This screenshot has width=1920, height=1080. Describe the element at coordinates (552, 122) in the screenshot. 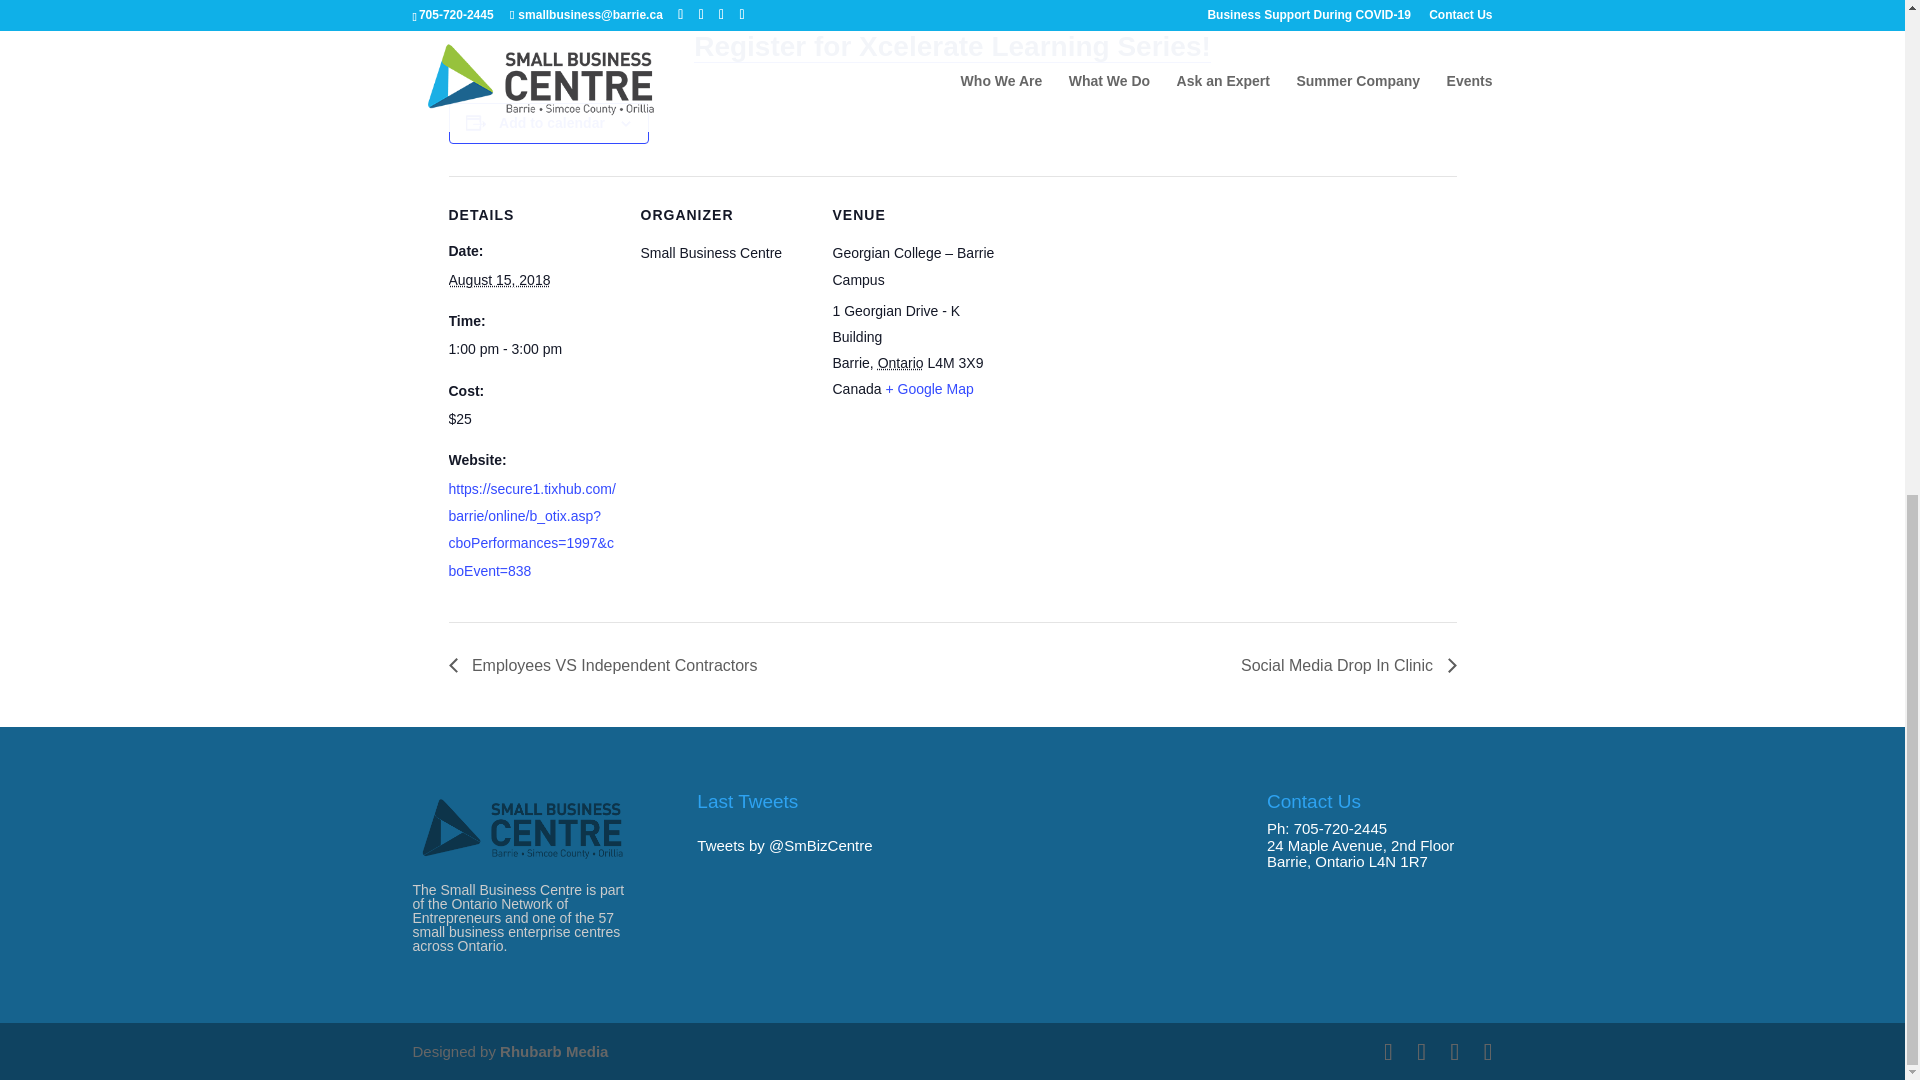

I see `Add to calendar` at that location.